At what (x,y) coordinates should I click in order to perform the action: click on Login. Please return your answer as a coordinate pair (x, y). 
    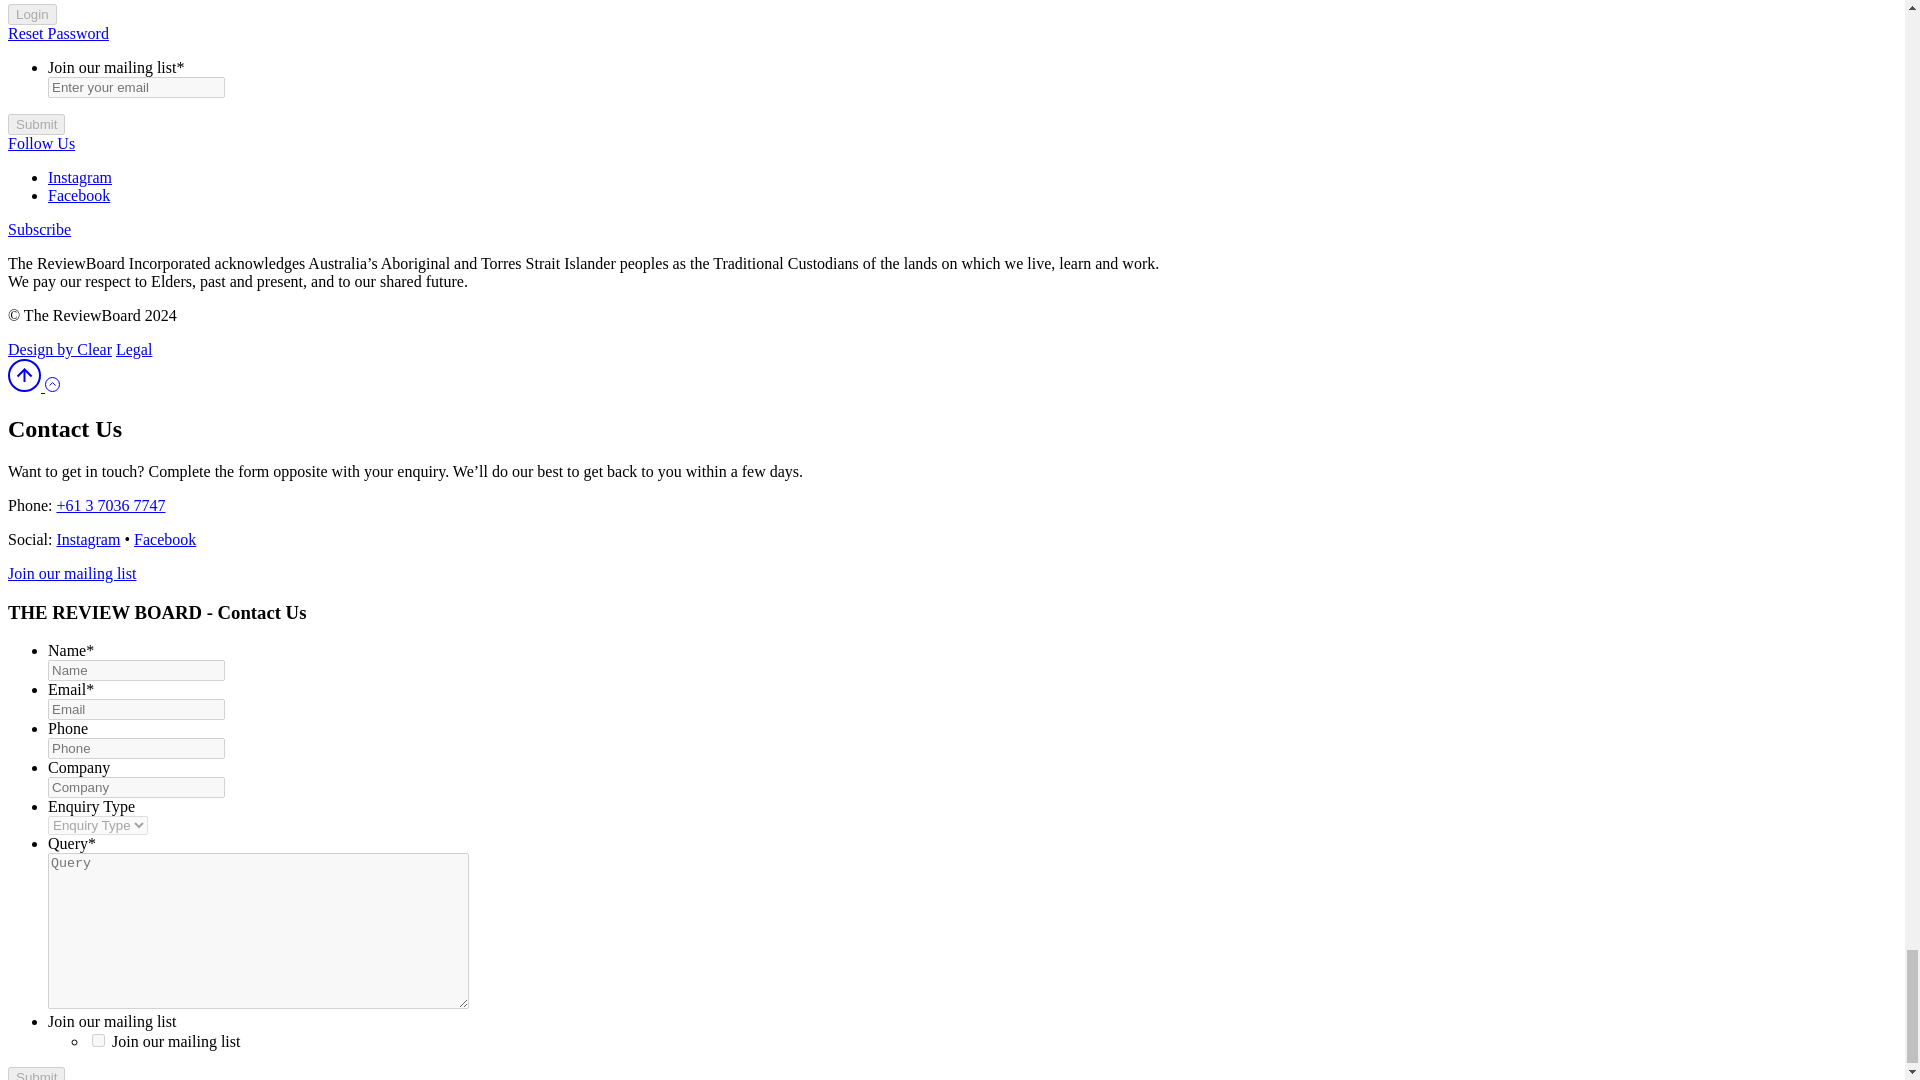
    Looking at the image, I should click on (32, 14).